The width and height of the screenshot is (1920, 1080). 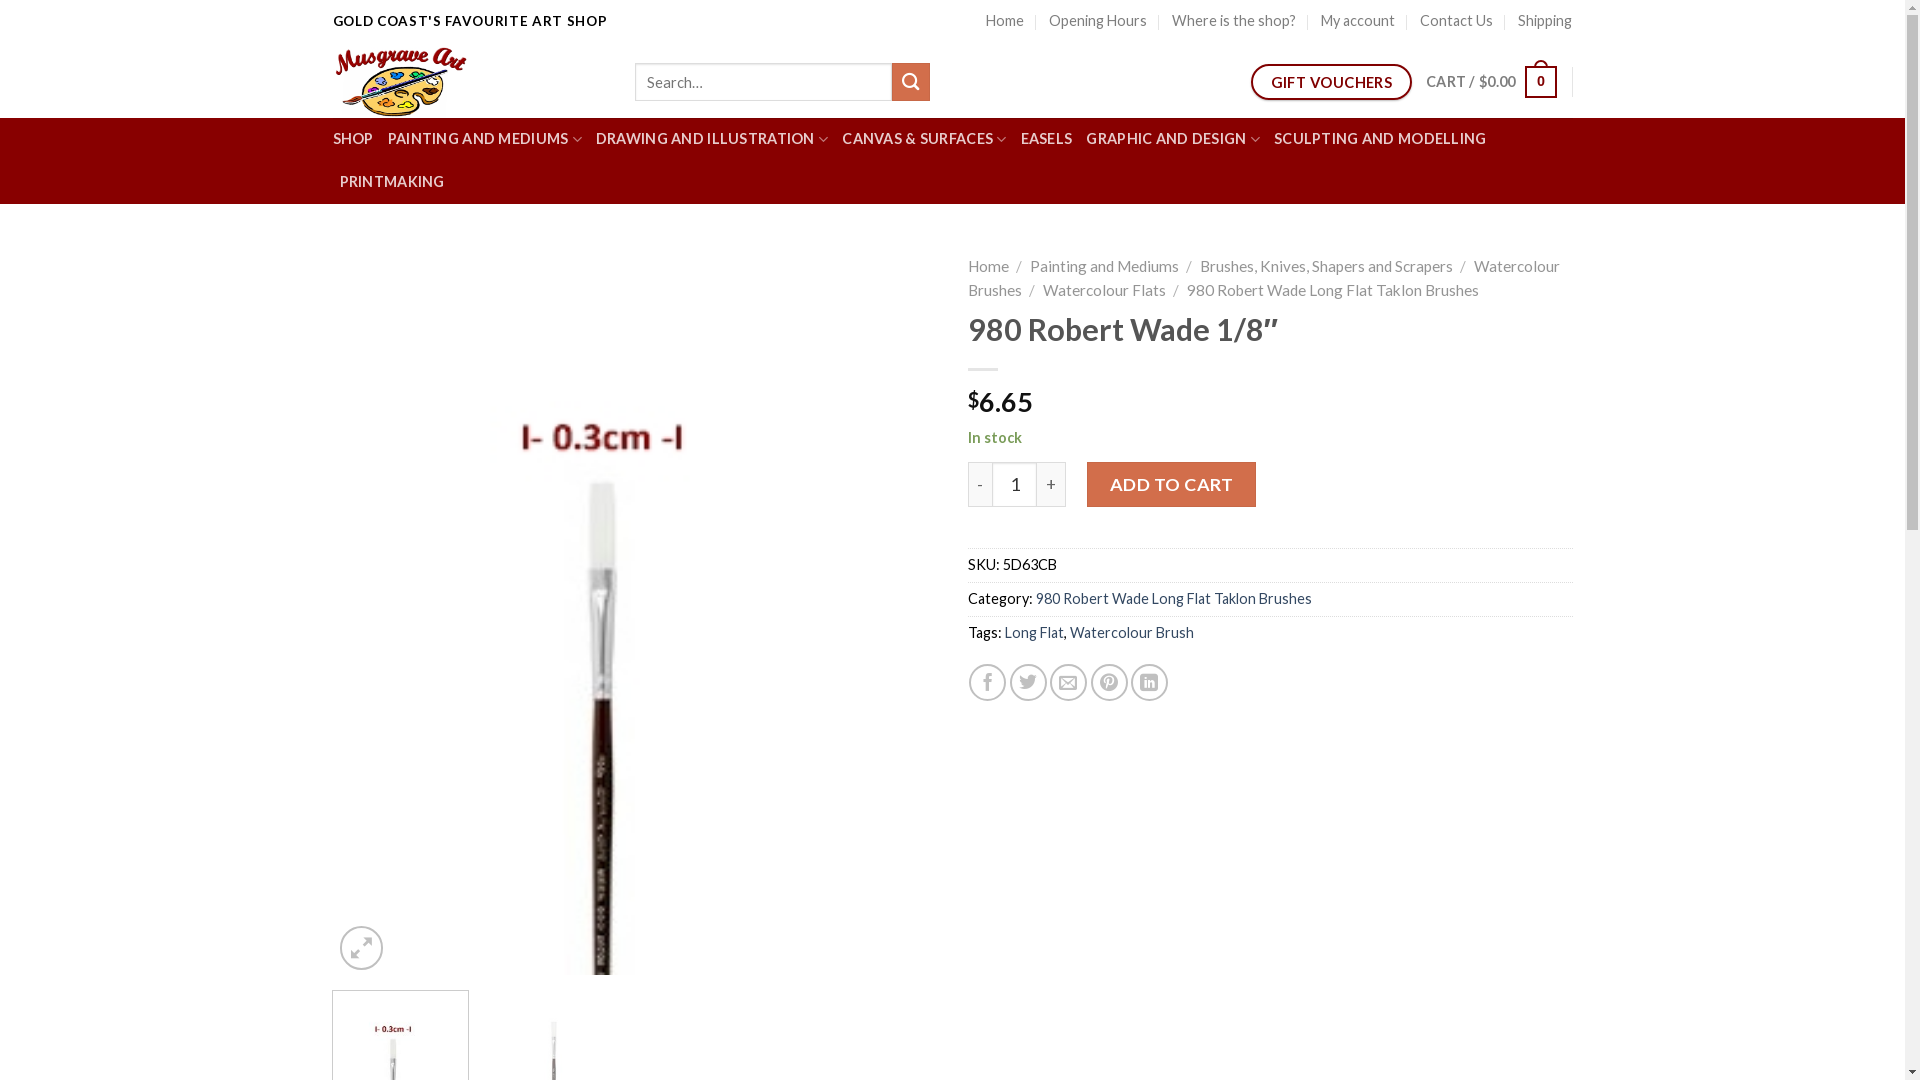 What do you see at coordinates (485, 140) in the screenshot?
I see `PAINTING AND MEDIUMS` at bounding box center [485, 140].